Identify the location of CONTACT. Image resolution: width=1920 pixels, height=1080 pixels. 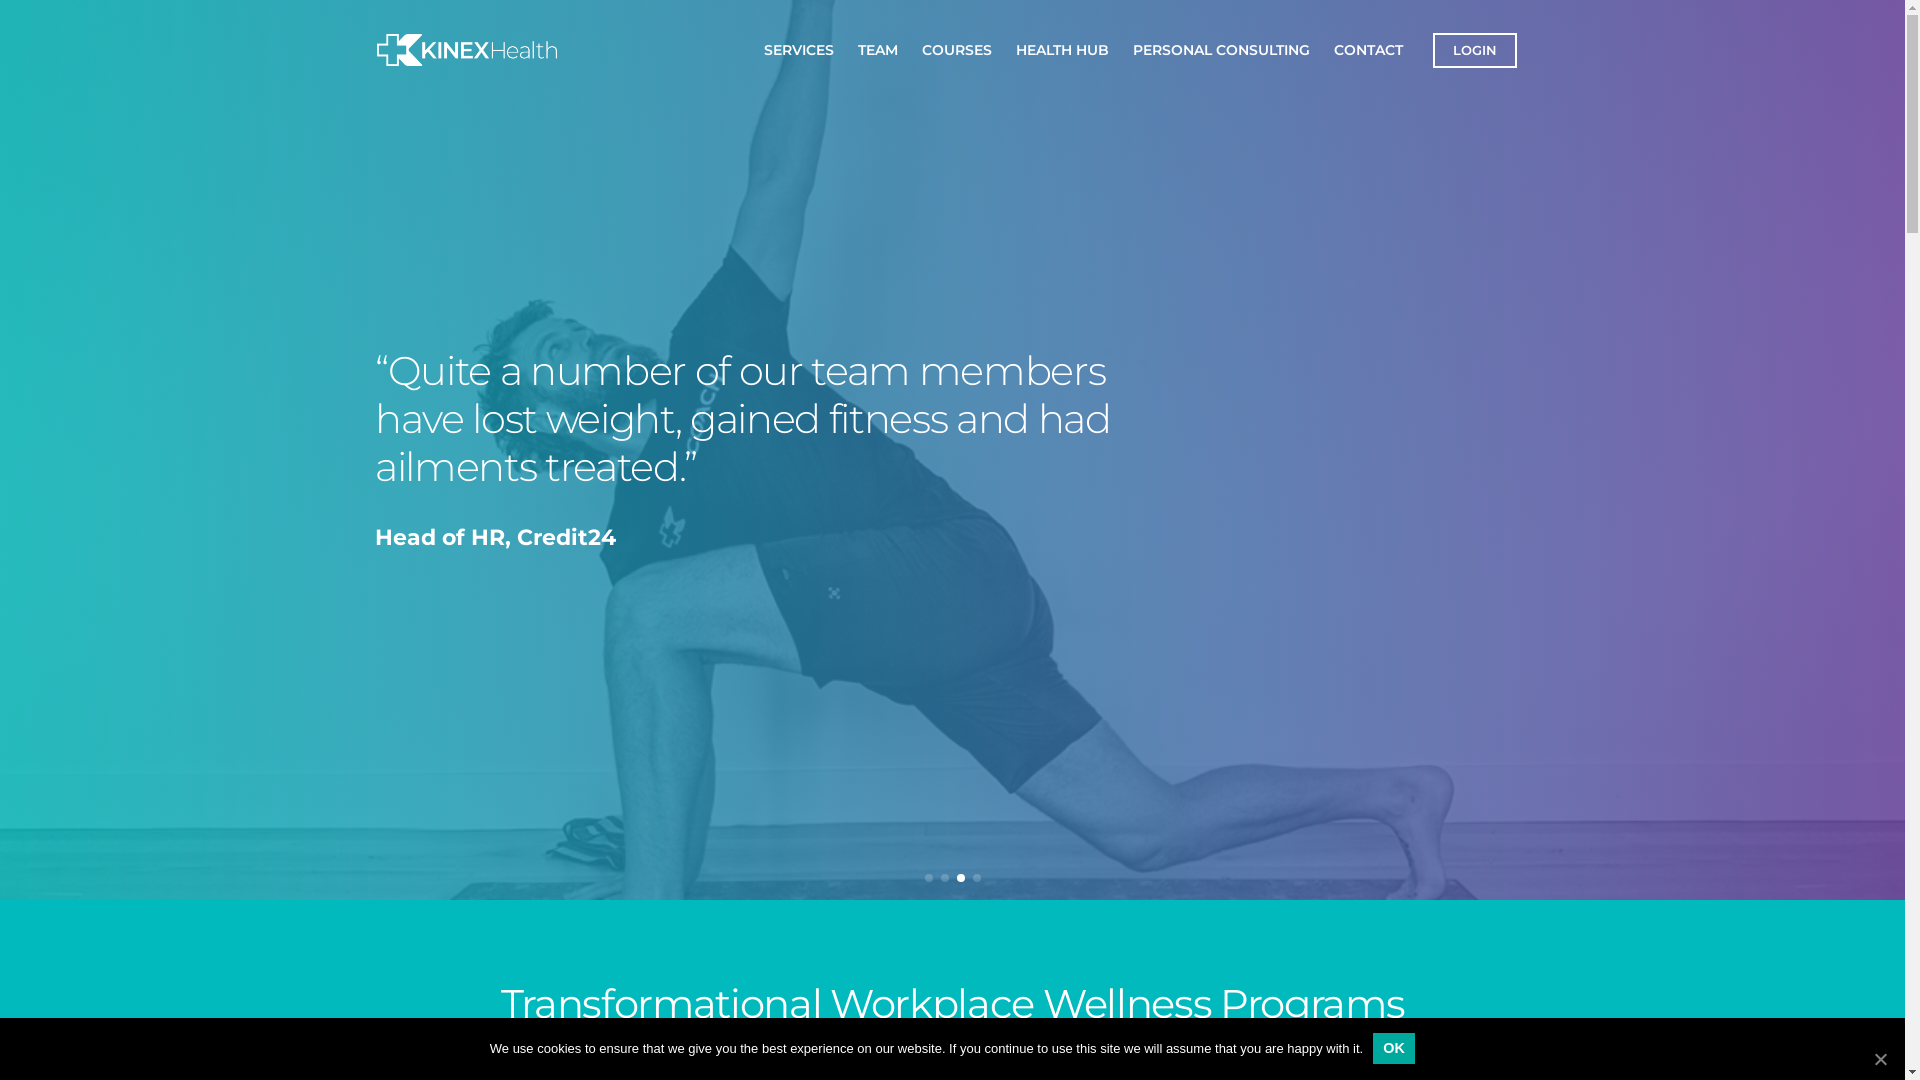
(1368, 49).